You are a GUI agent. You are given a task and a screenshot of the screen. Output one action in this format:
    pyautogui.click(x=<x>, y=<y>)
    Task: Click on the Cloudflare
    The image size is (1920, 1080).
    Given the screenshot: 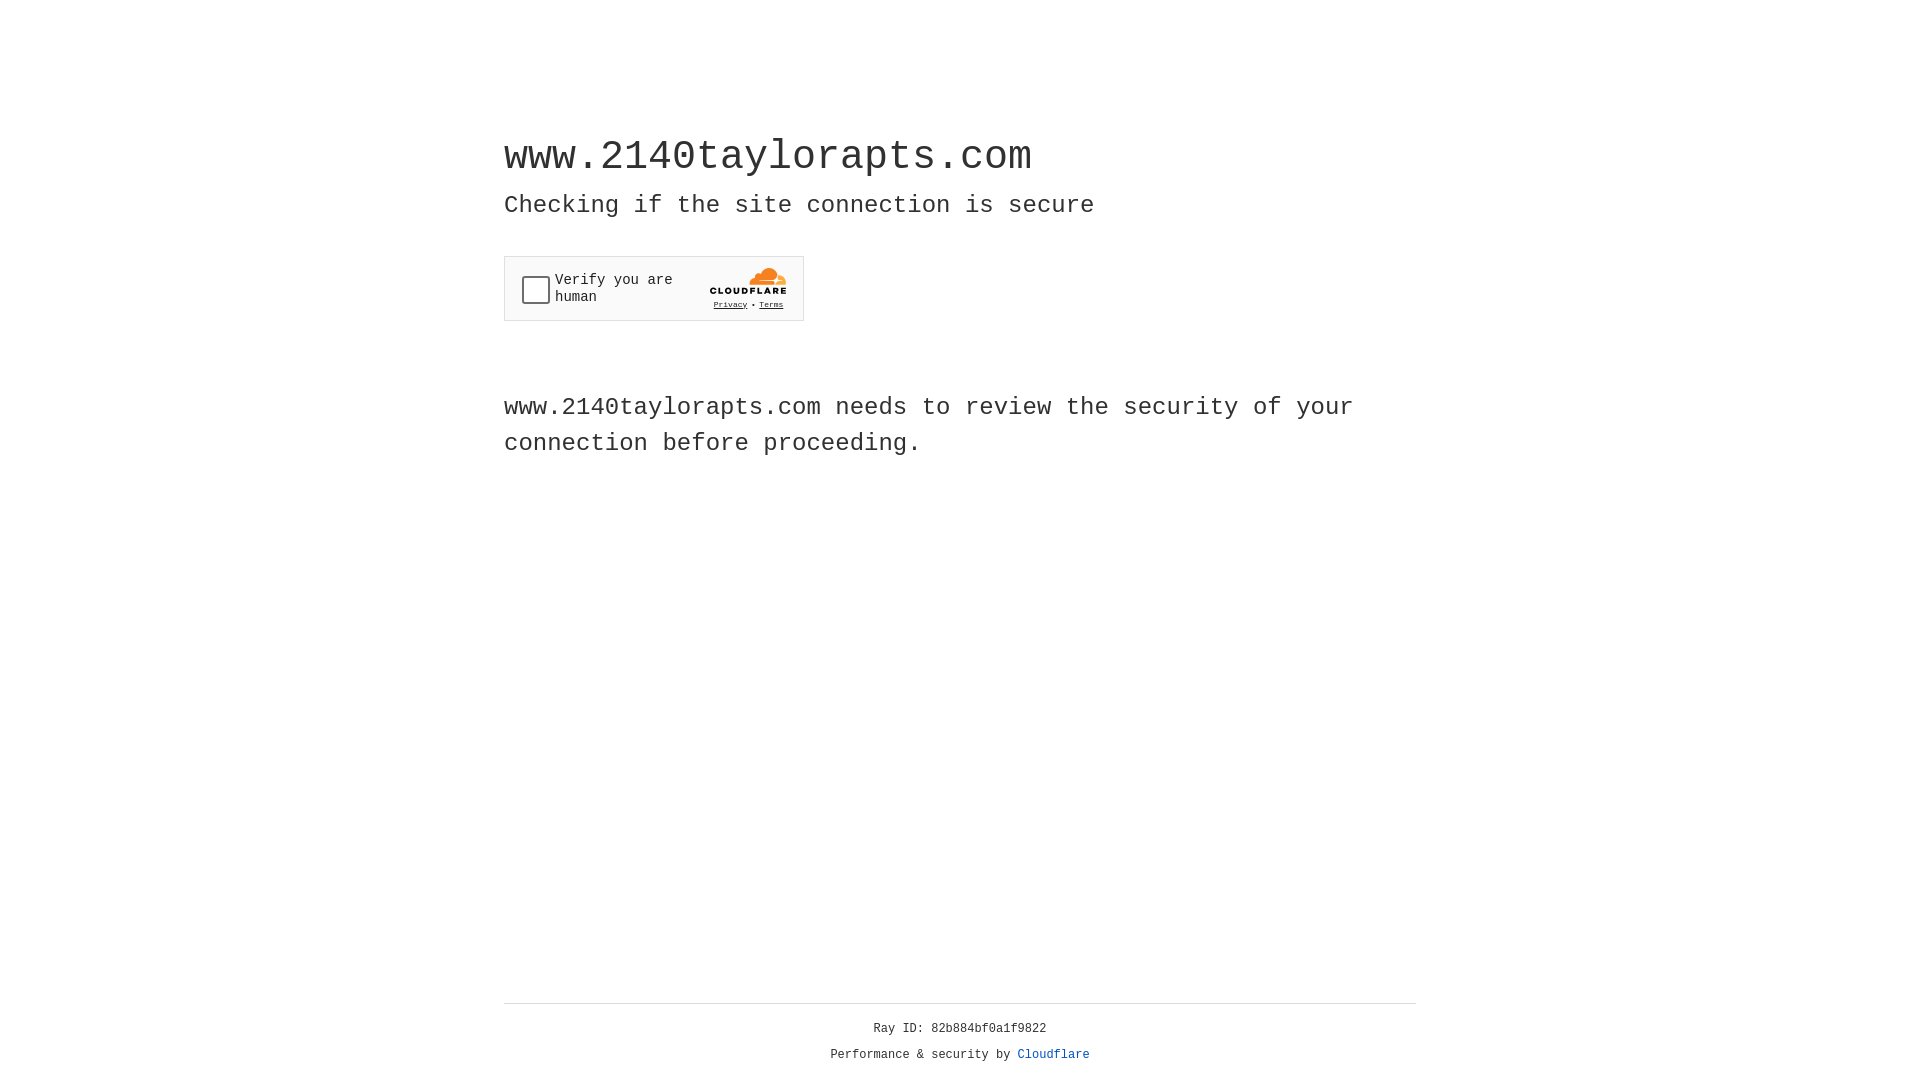 What is the action you would take?
    pyautogui.click(x=1054, y=1055)
    